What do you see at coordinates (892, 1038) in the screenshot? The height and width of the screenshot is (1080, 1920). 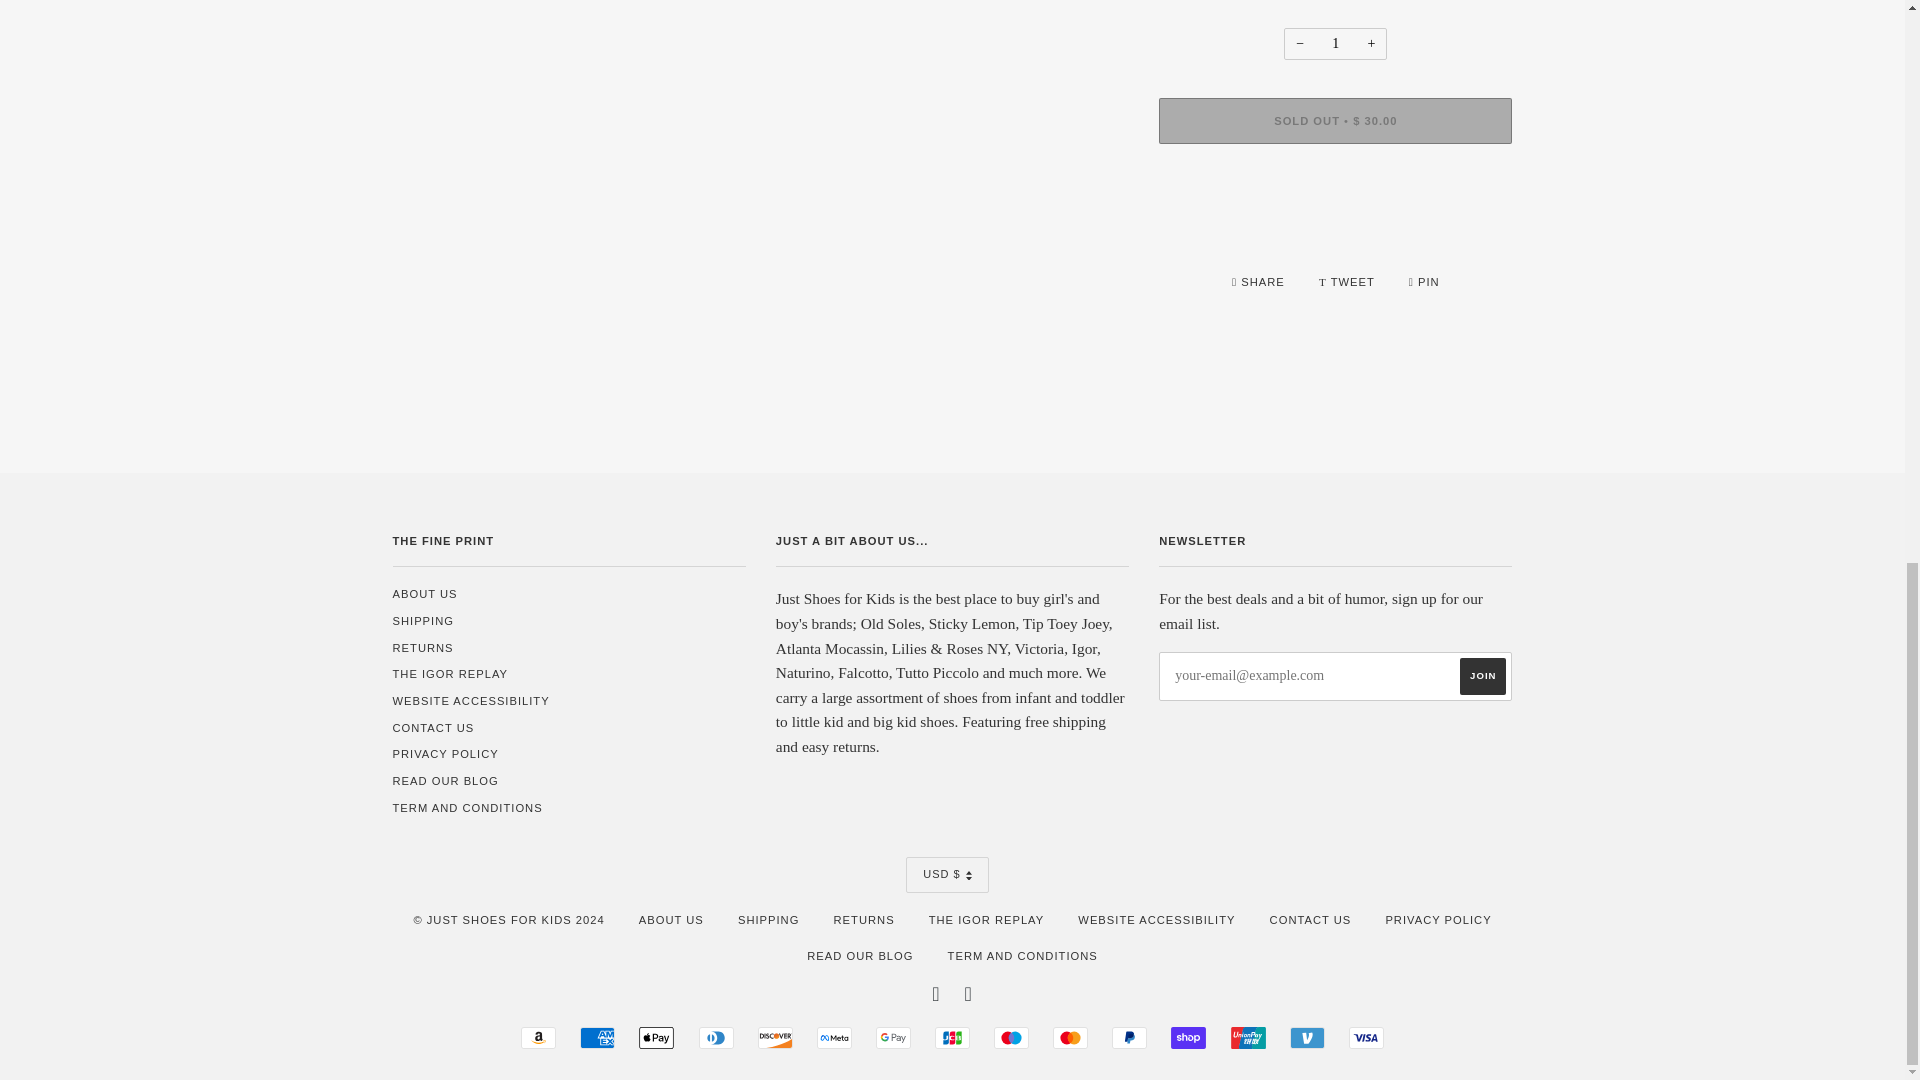 I see `GOOGLE PAY` at bounding box center [892, 1038].